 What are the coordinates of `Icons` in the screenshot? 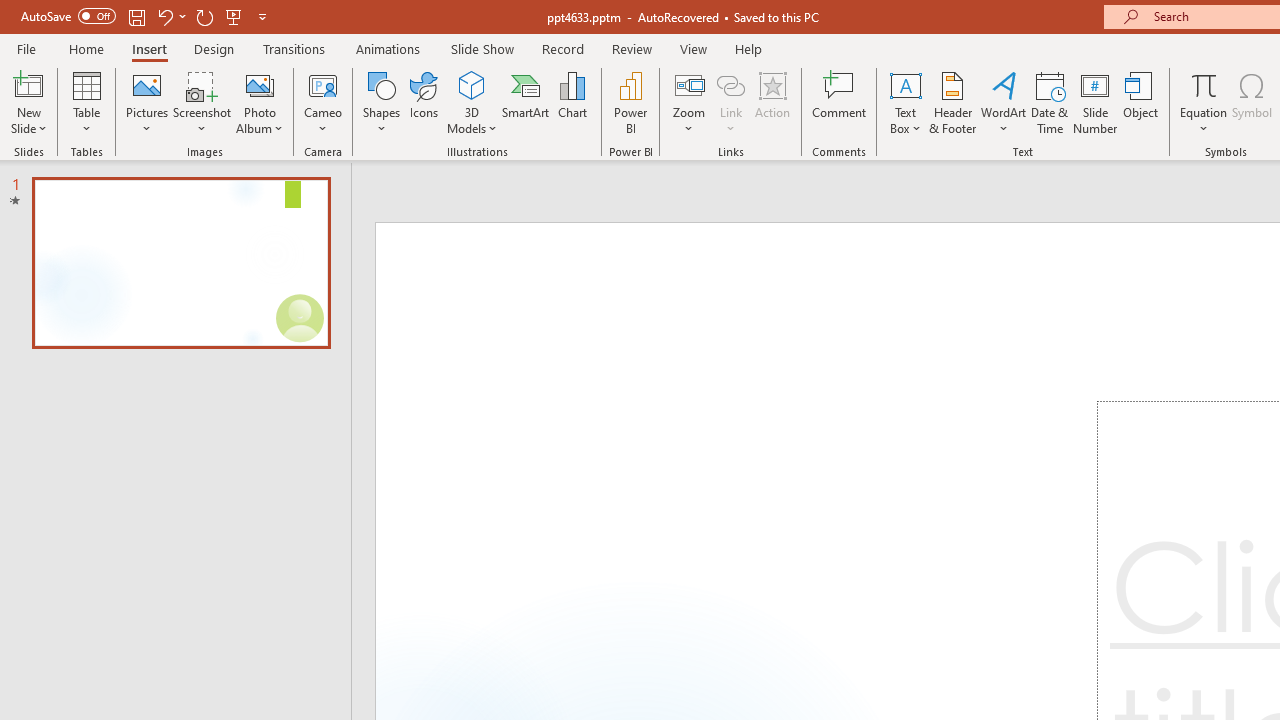 It's located at (424, 102).